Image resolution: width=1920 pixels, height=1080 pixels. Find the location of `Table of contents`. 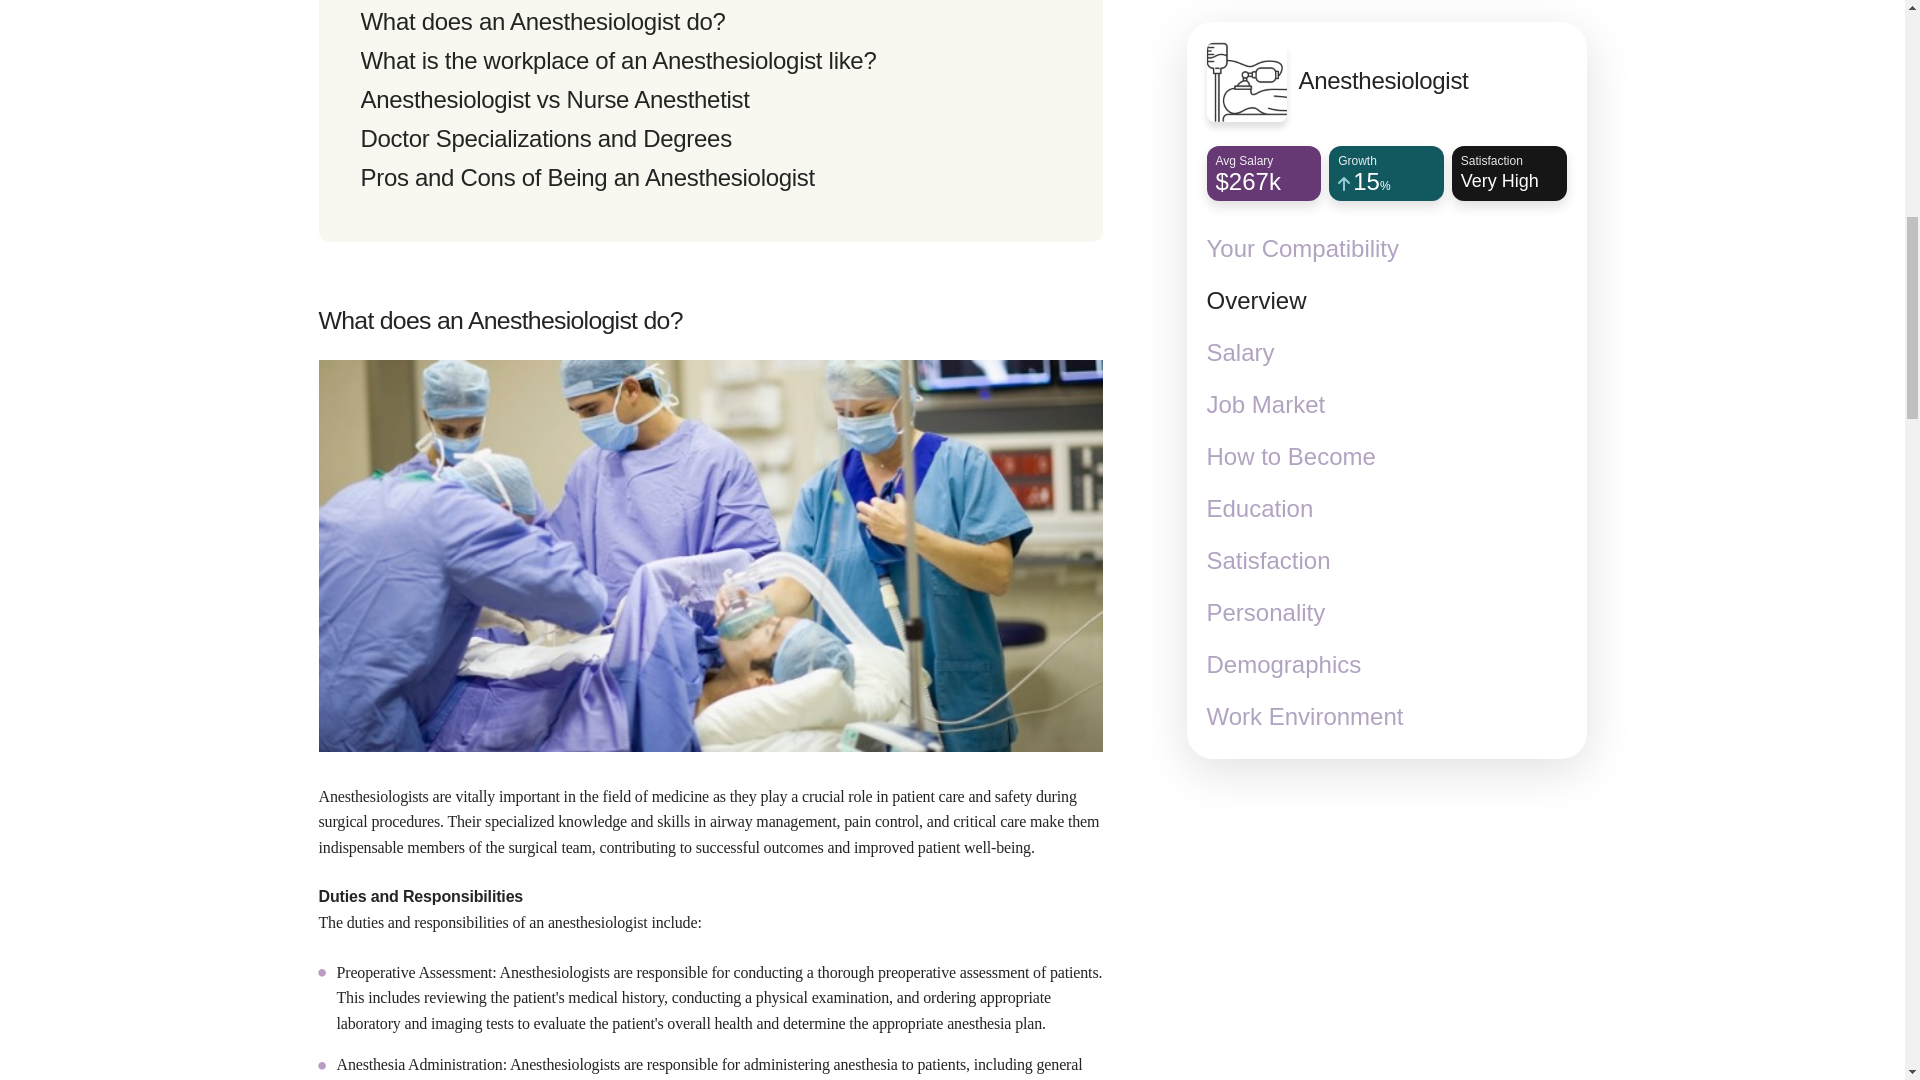

Table of contents is located at coordinates (710, 120).